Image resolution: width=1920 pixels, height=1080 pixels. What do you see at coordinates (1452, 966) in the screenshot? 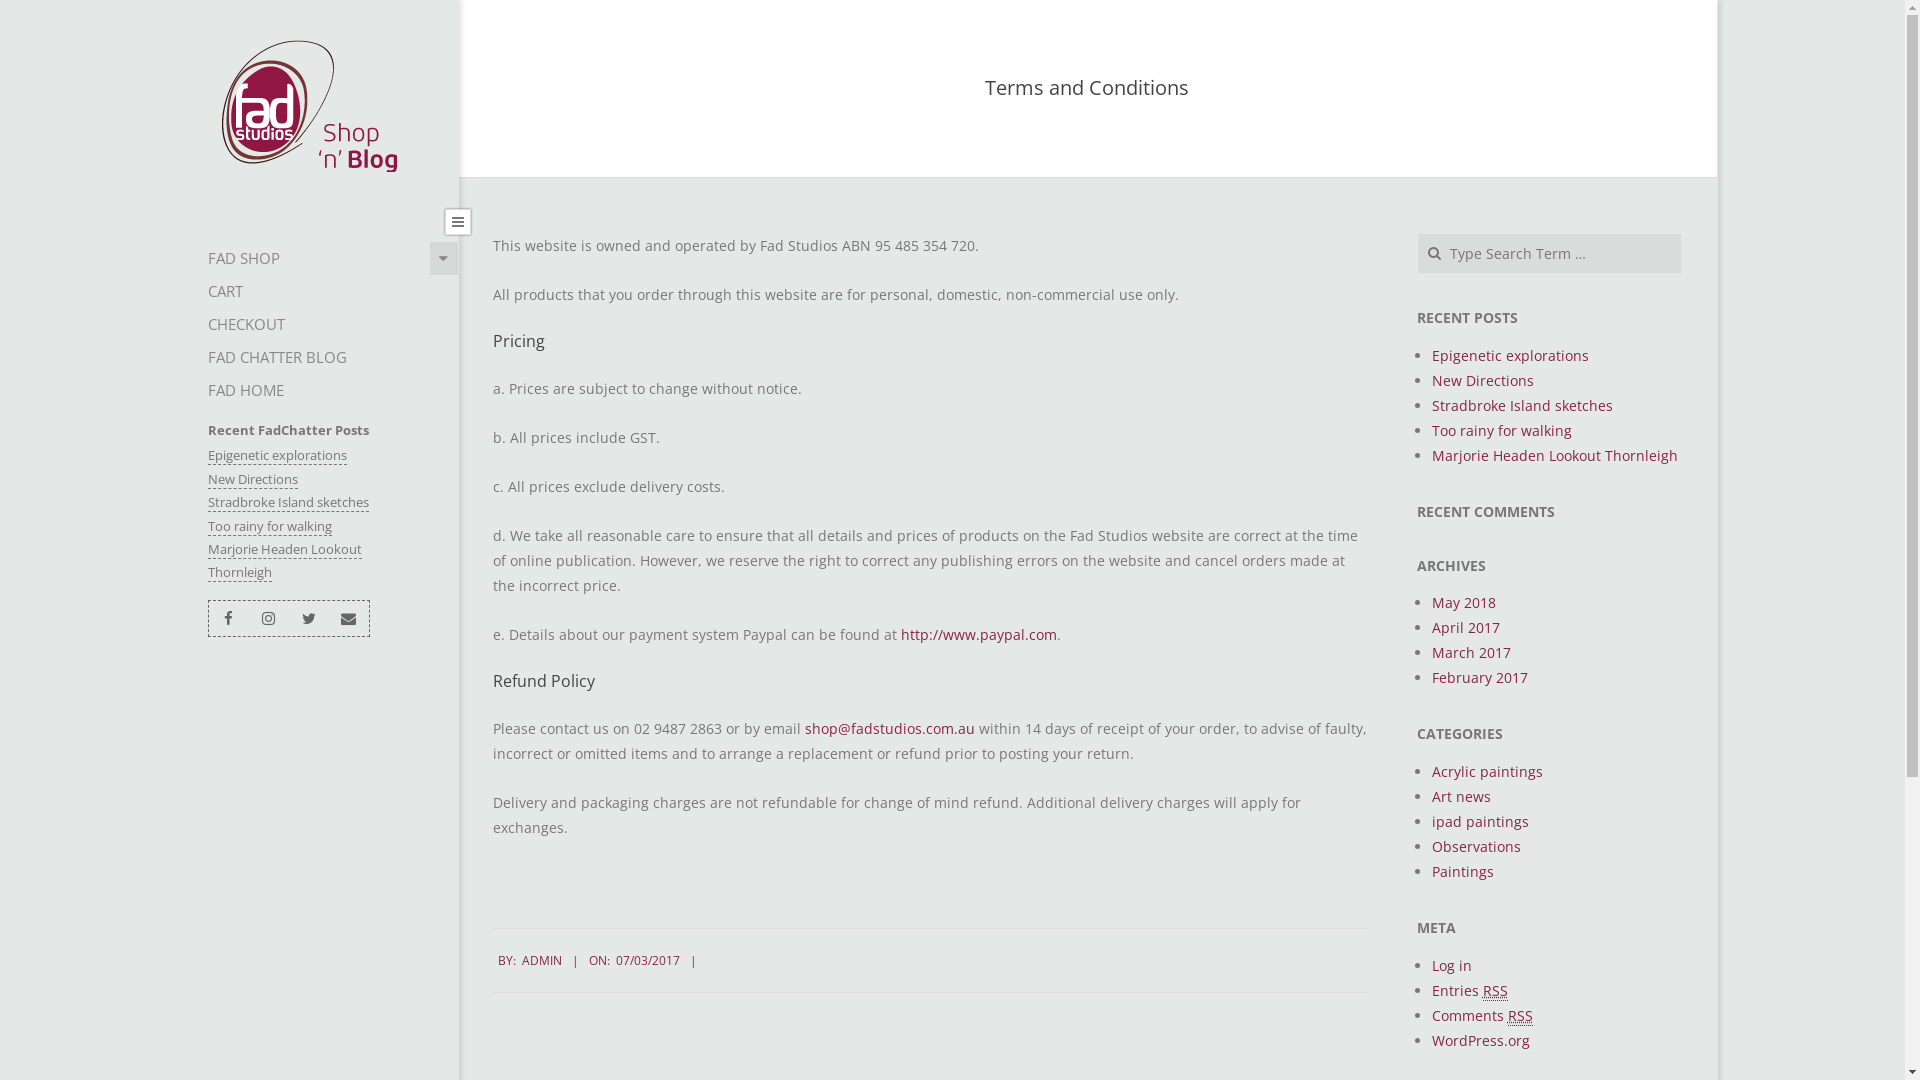
I see `Log in` at bounding box center [1452, 966].